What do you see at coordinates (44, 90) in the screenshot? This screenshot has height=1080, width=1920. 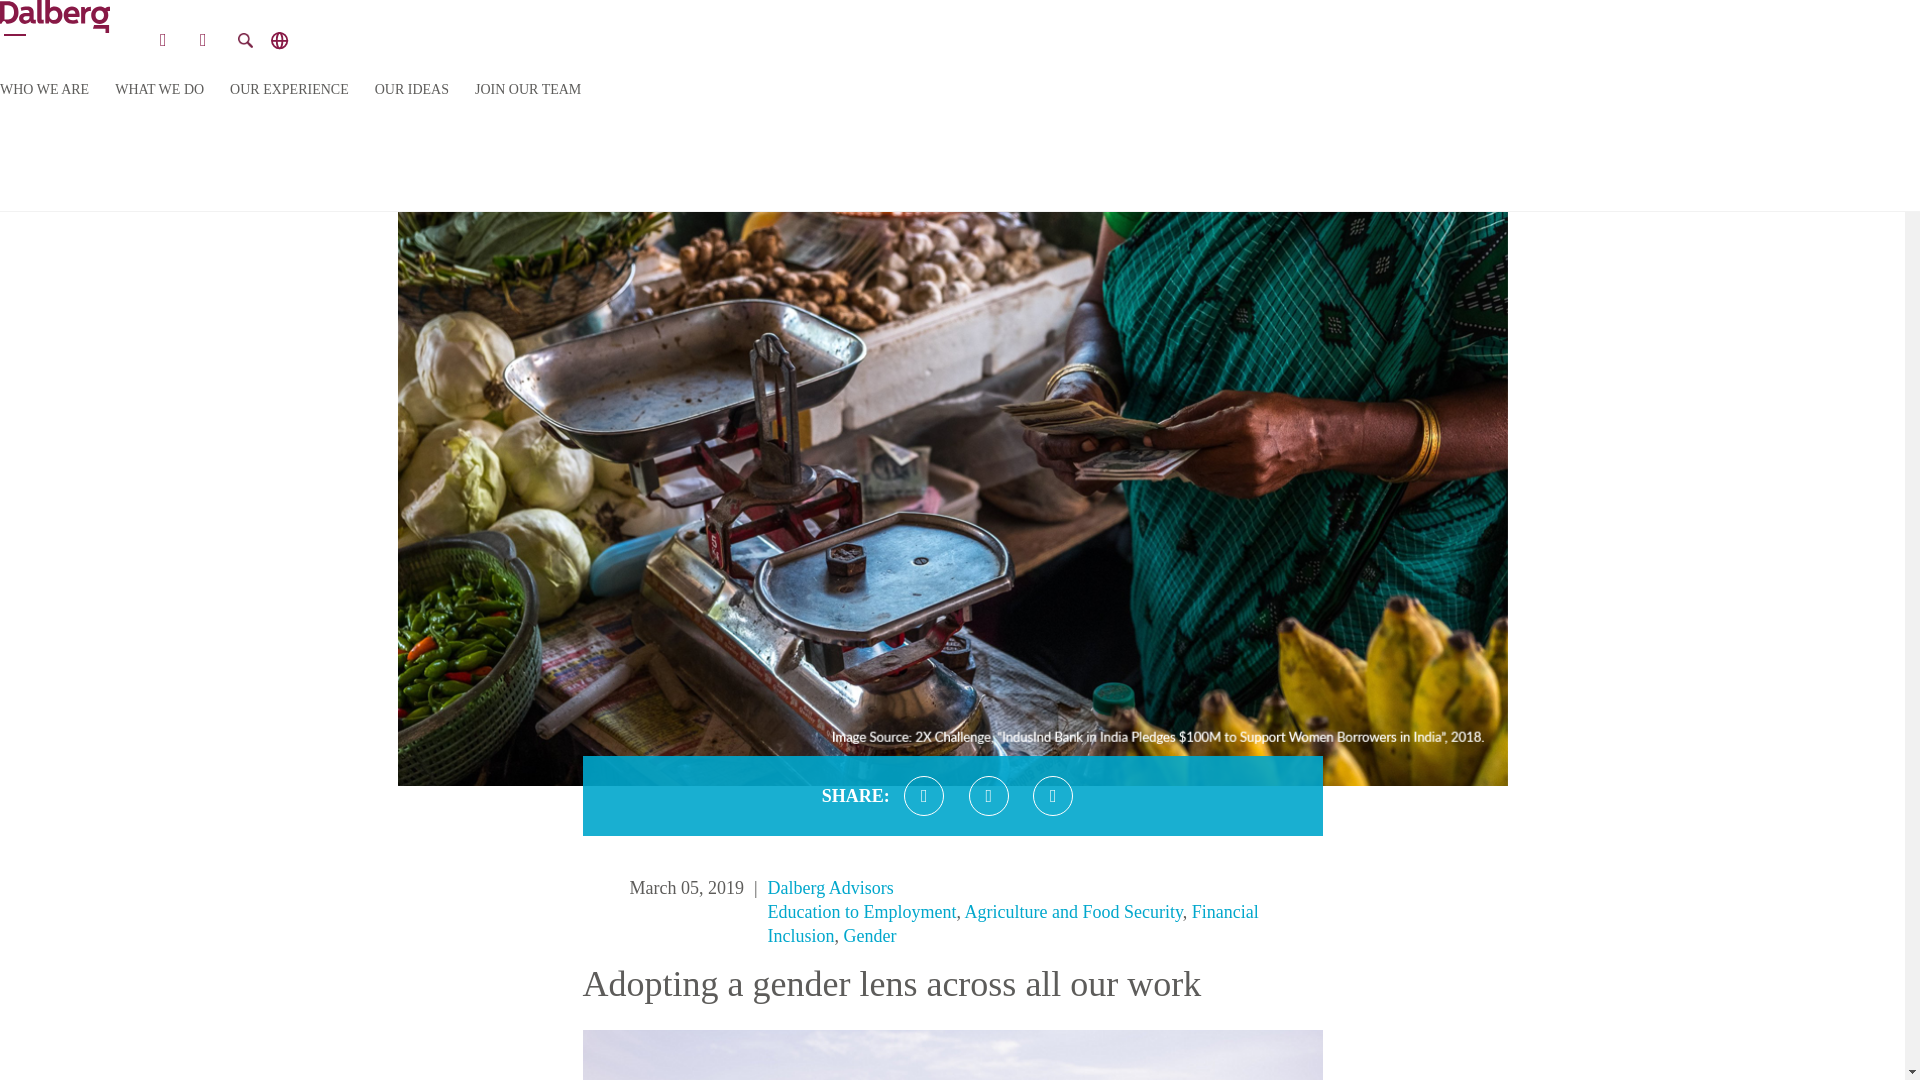 I see `WHO WE ARE` at bounding box center [44, 90].